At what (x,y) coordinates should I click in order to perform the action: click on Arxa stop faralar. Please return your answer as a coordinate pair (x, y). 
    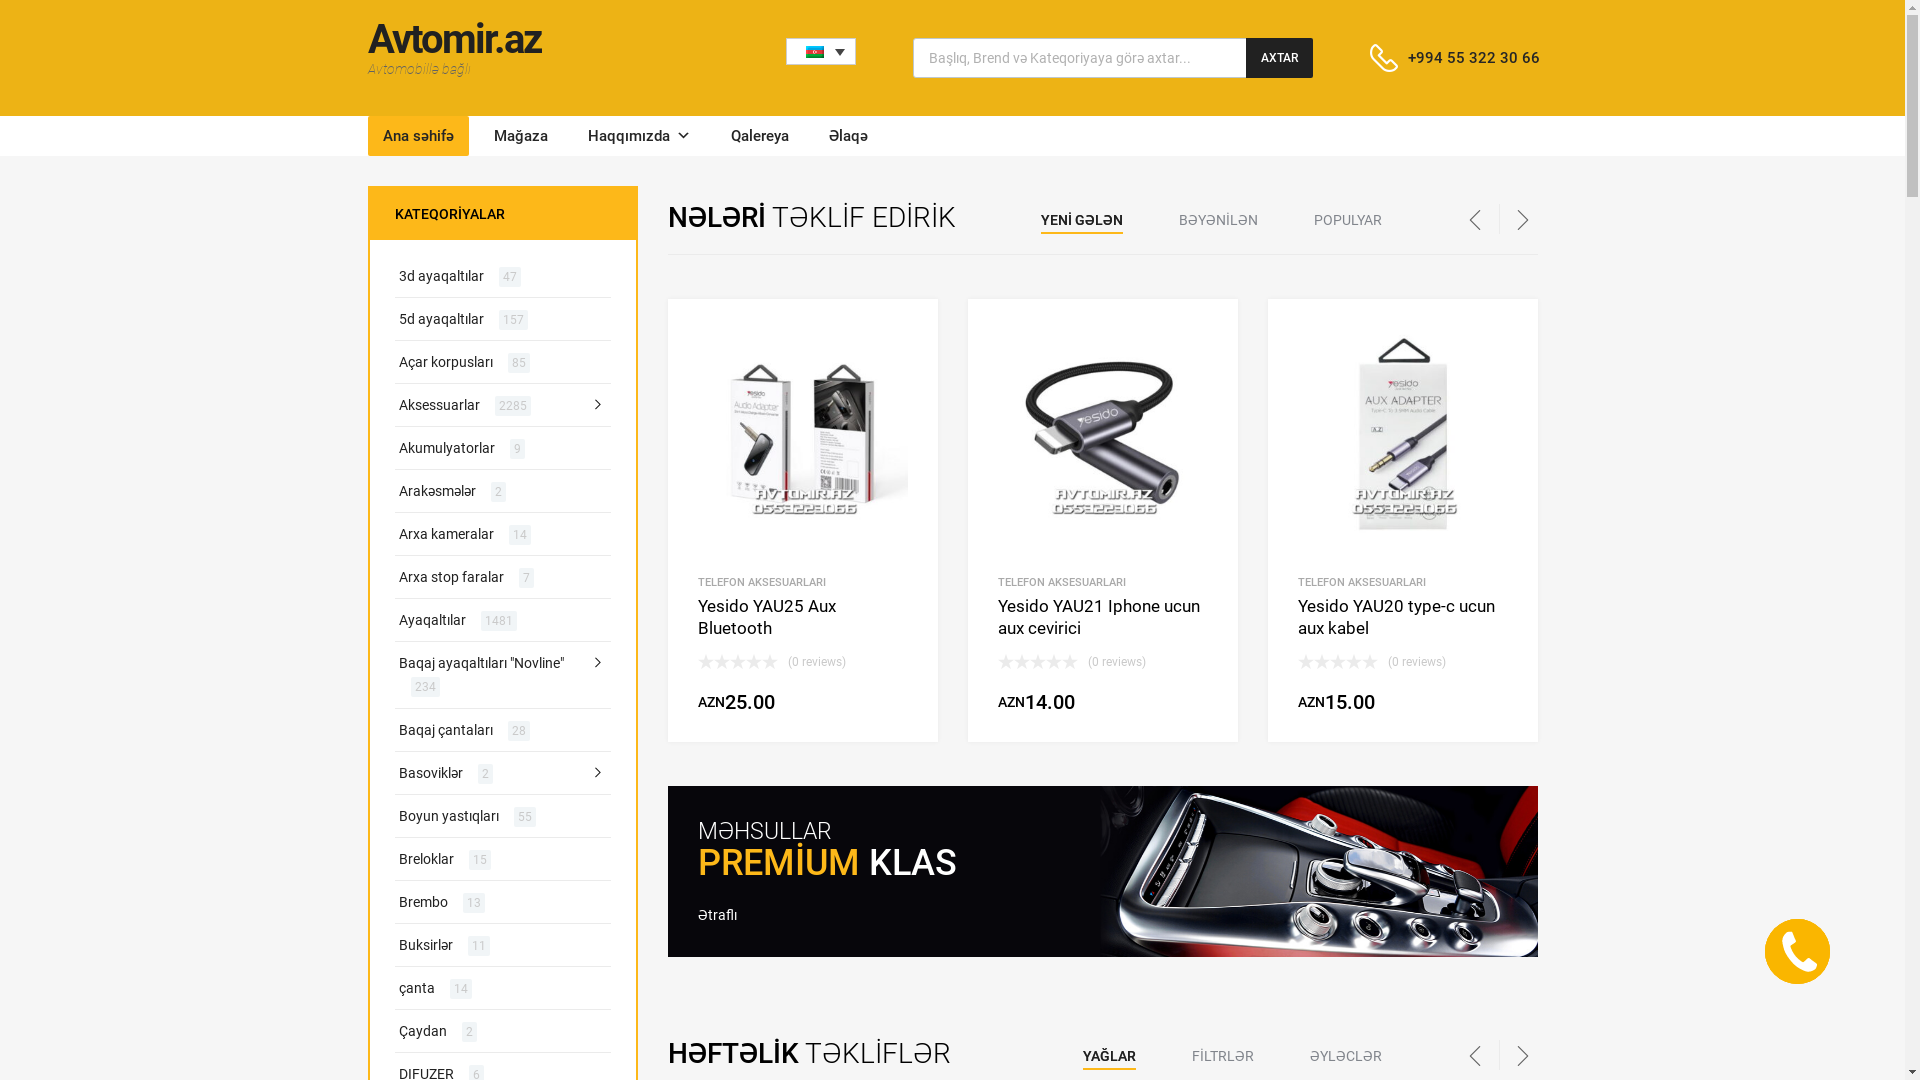
    Looking at the image, I should click on (450, 578).